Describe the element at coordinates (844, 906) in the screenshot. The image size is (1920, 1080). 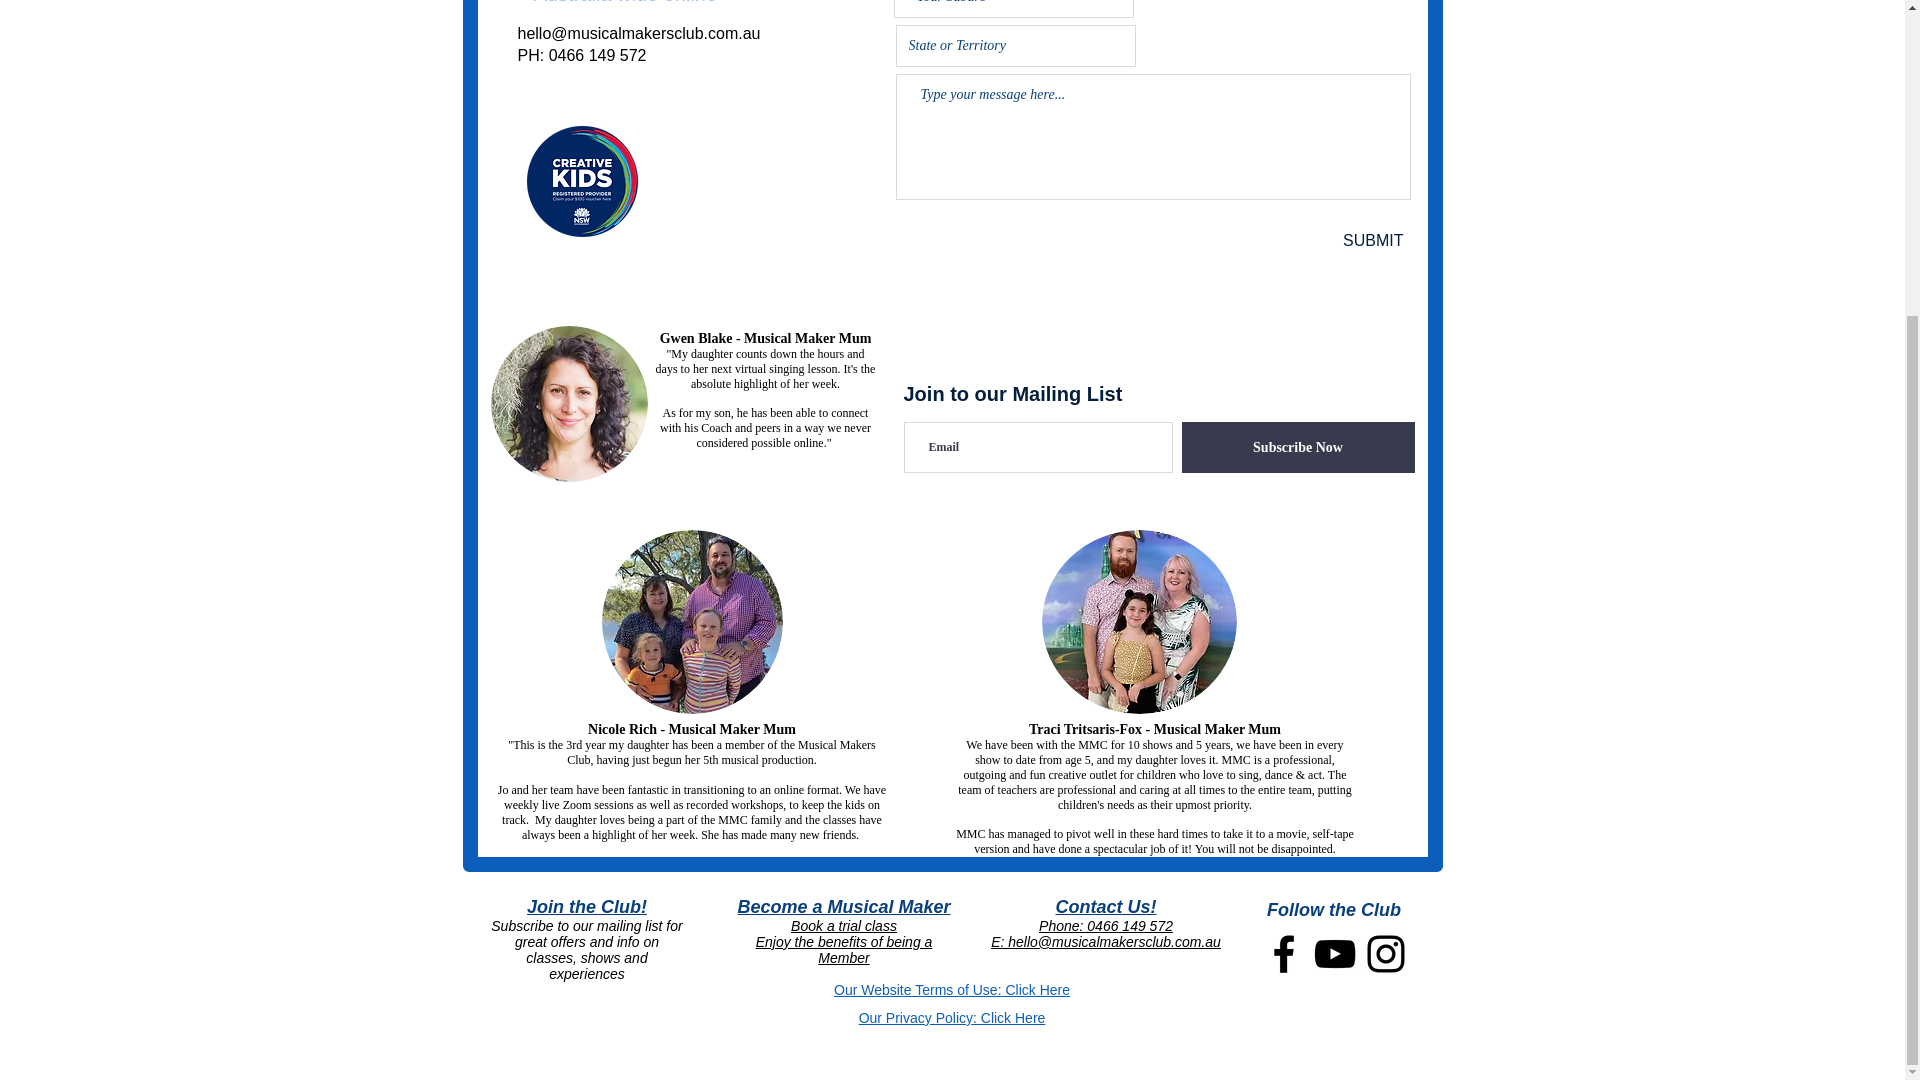
I see `Become a Musical Maker` at that location.